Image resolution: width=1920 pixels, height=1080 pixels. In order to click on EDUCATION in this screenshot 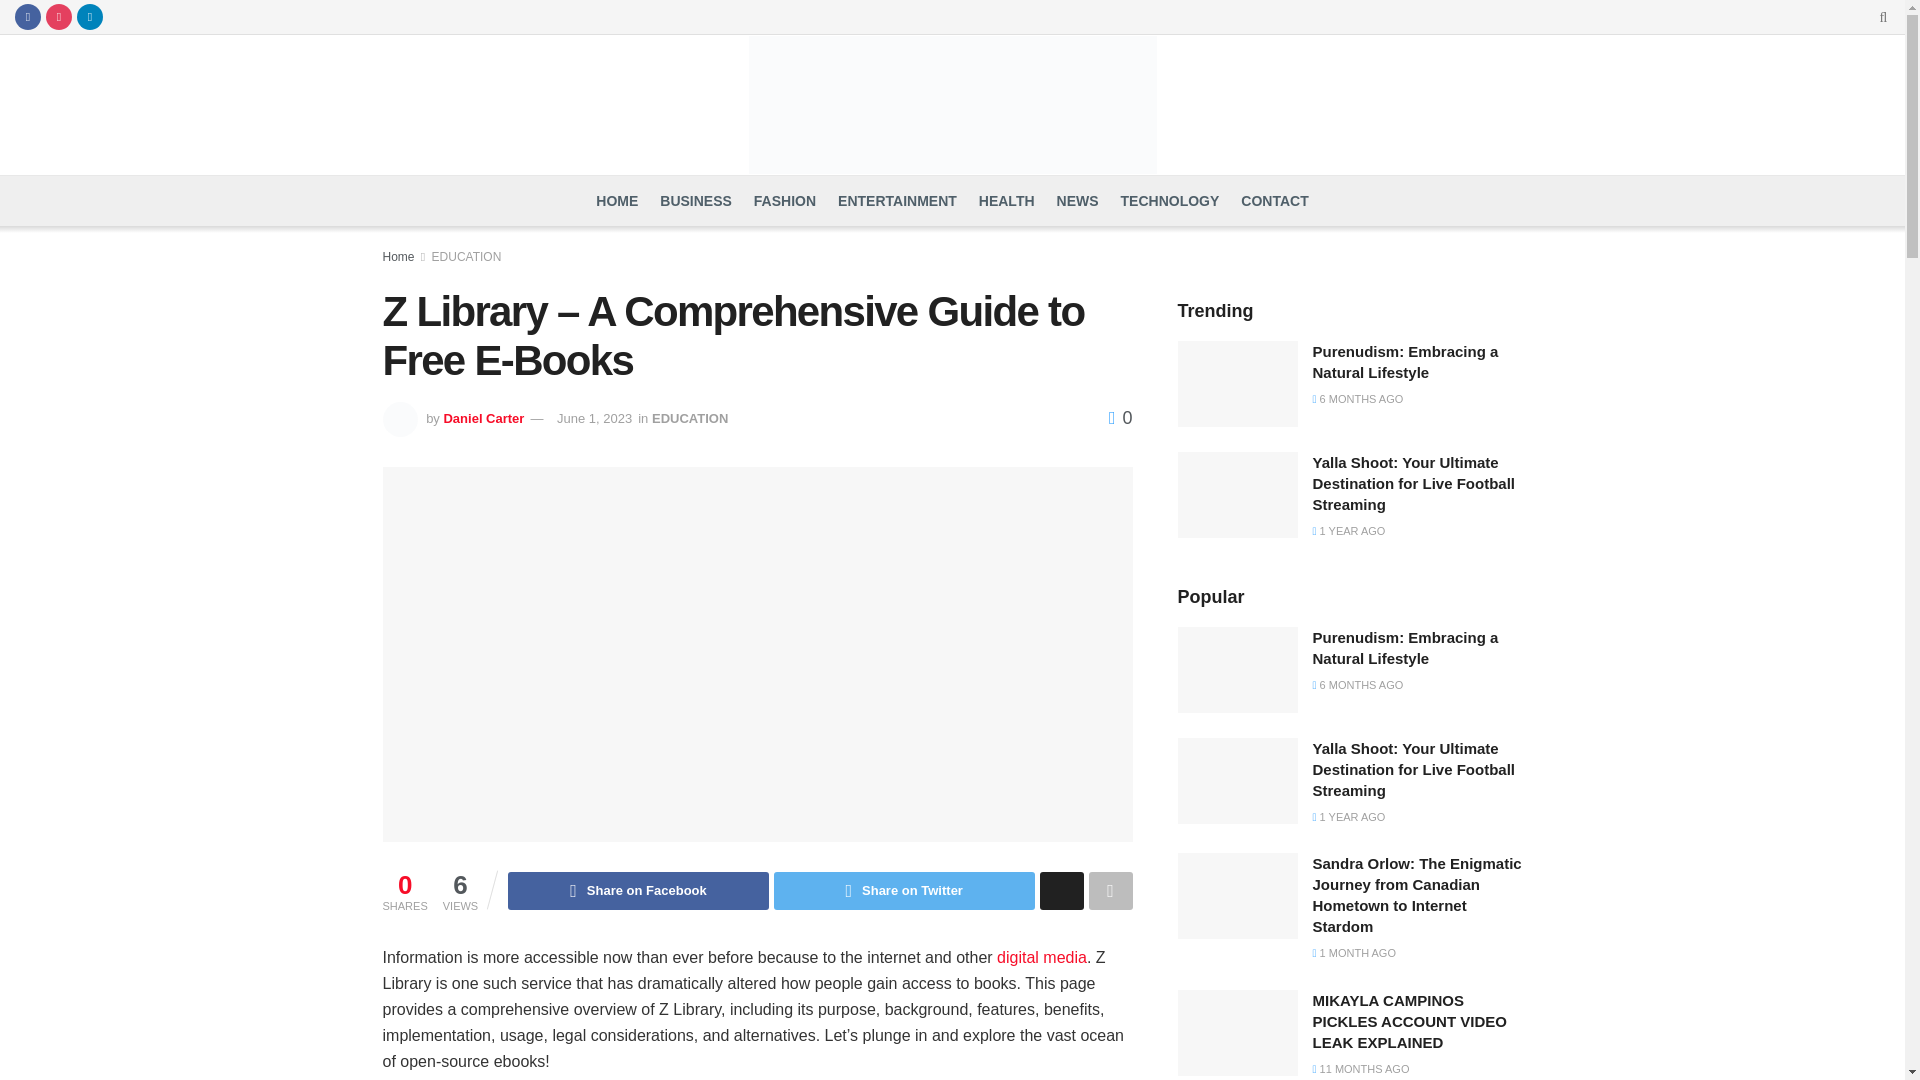, I will do `click(690, 418)`.